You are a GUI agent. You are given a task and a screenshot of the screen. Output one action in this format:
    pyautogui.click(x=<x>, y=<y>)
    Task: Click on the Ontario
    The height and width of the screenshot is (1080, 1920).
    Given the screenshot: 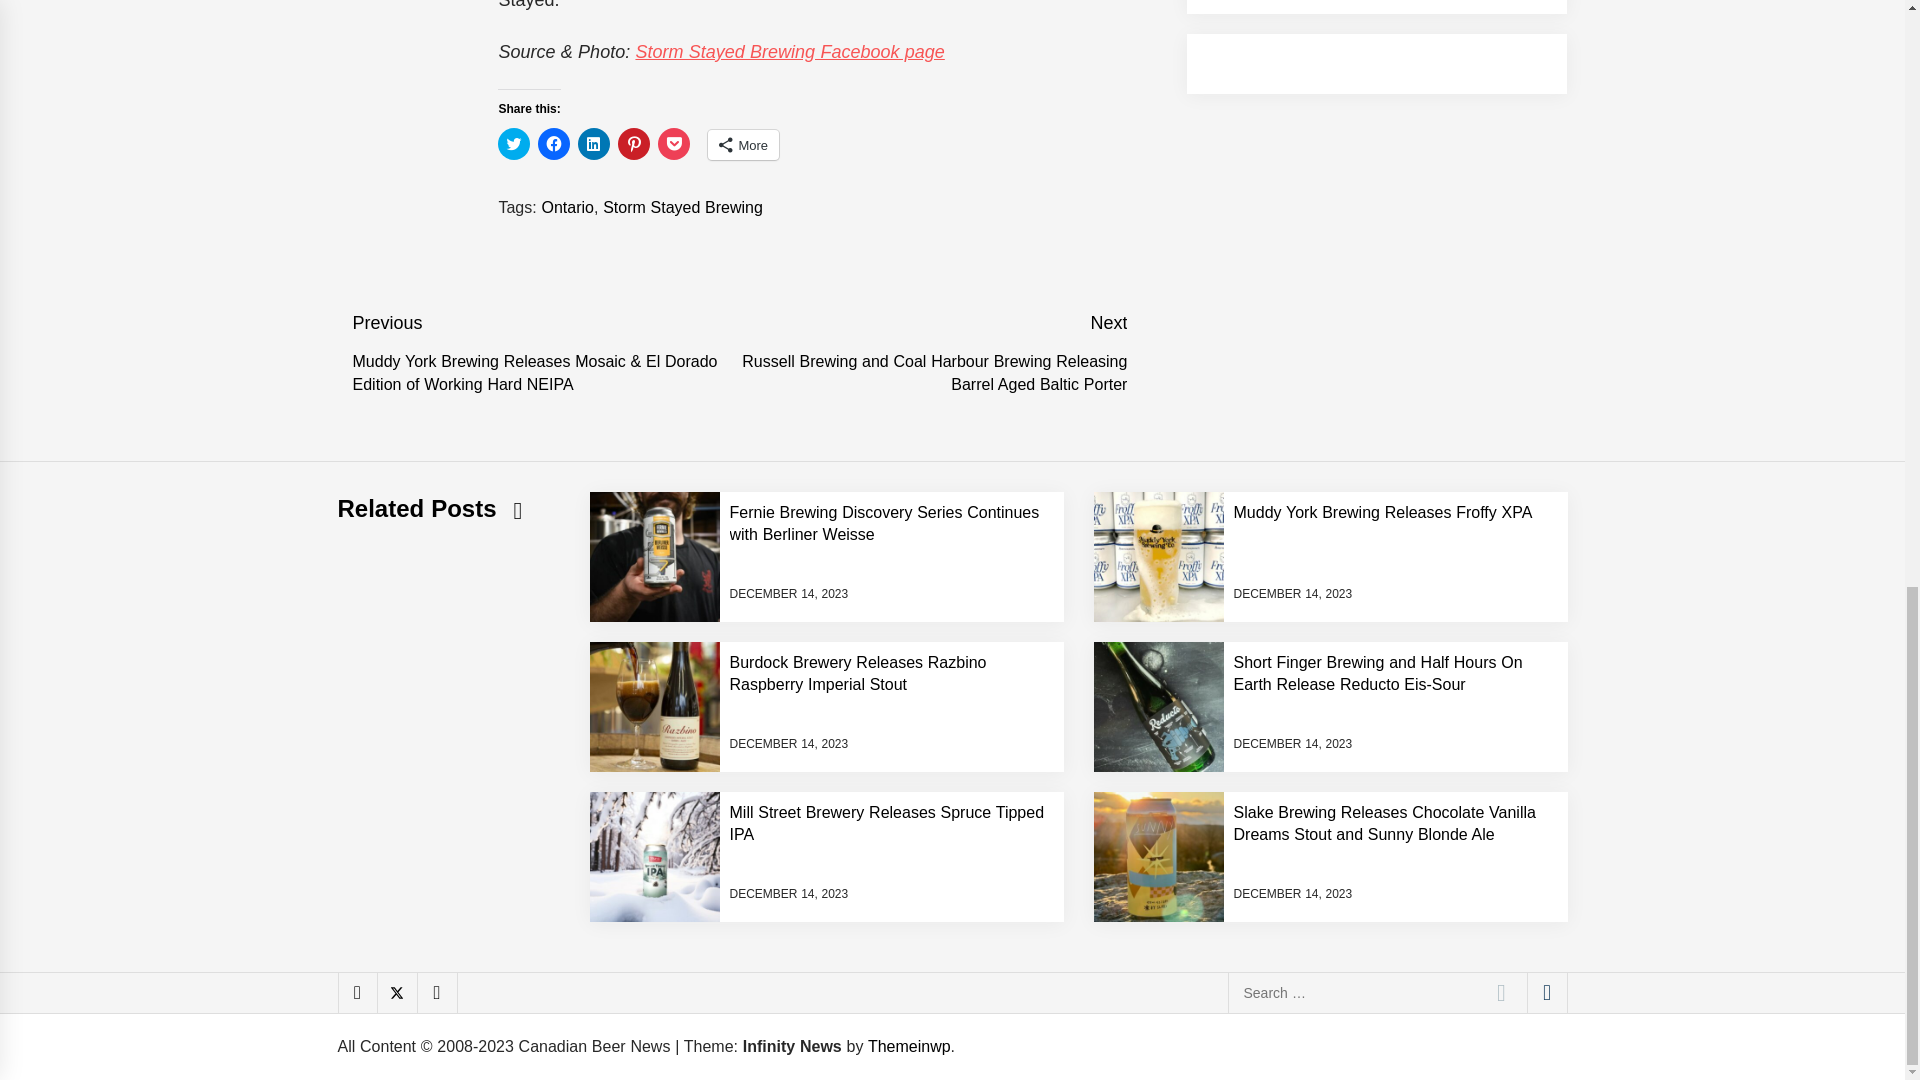 What is the action you would take?
    pyautogui.click(x=567, y=207)
    